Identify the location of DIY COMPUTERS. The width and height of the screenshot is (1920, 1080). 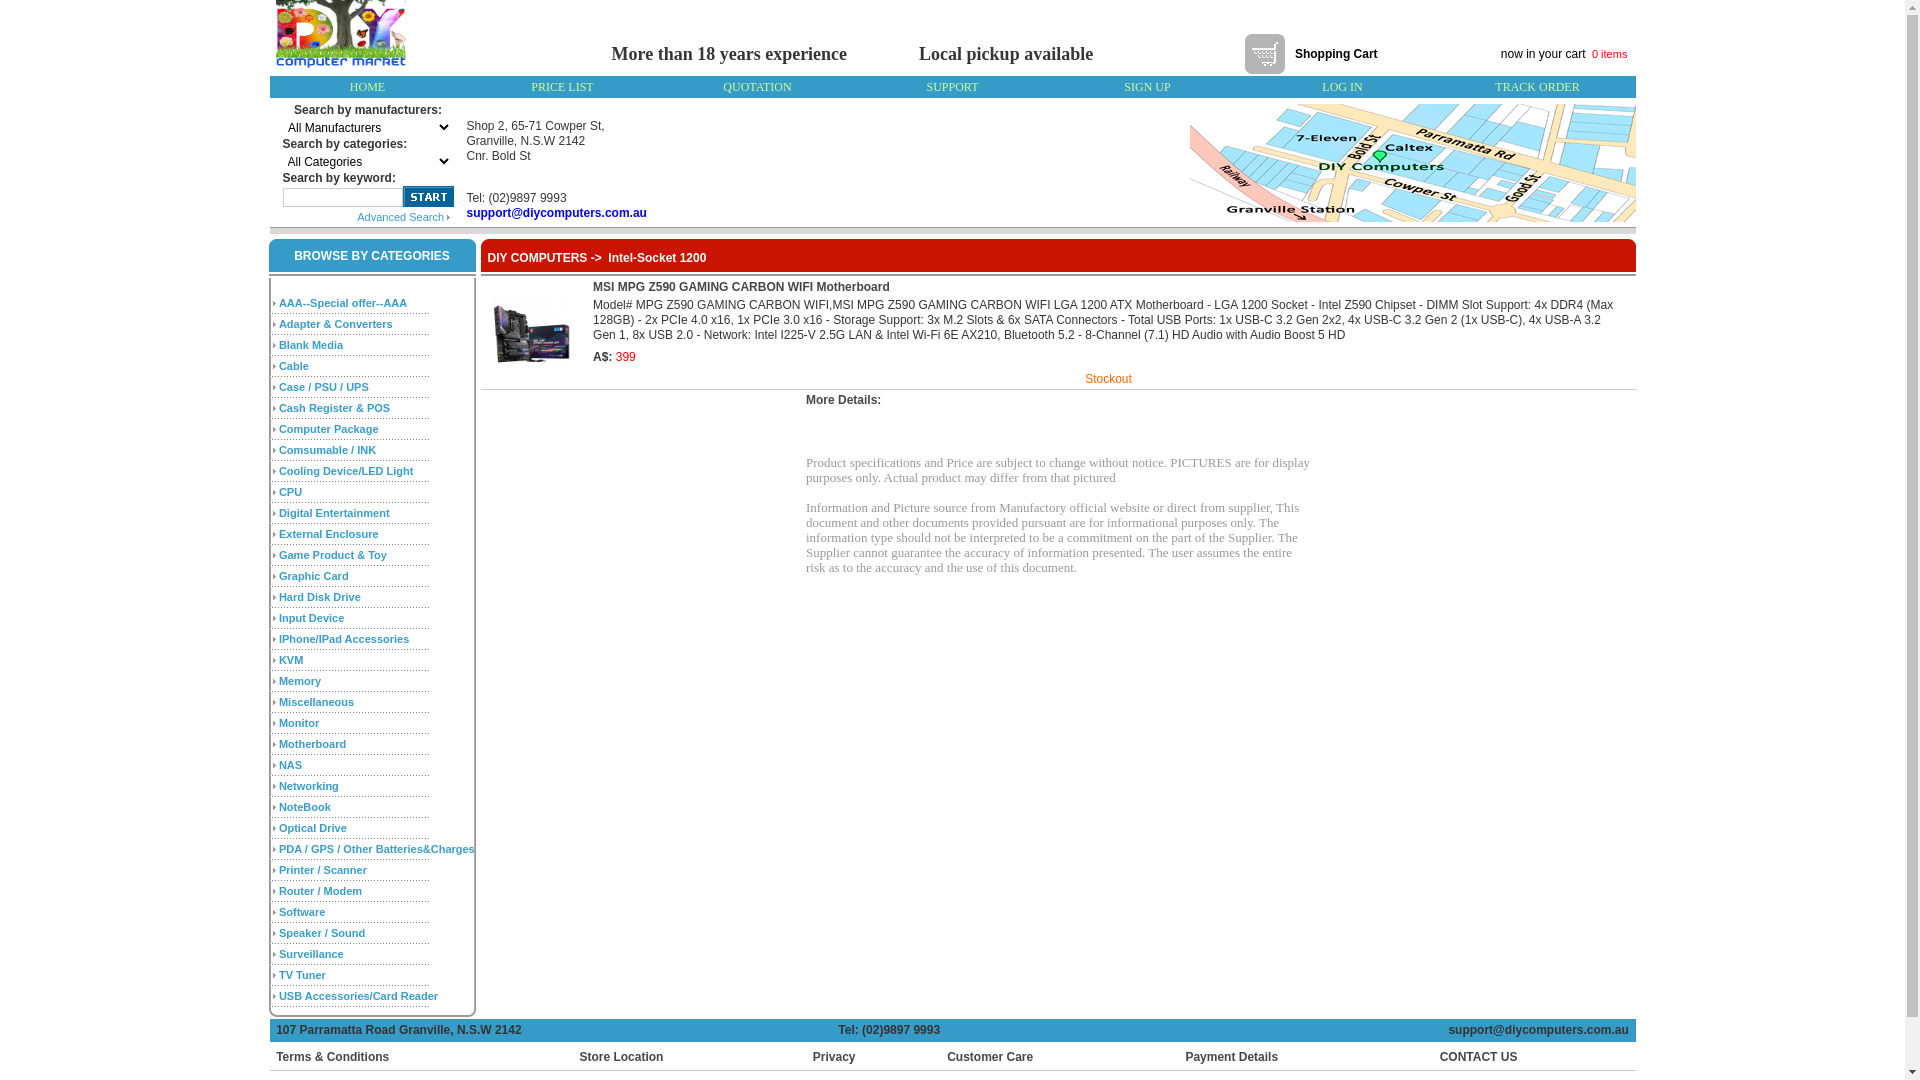
(538, 258).